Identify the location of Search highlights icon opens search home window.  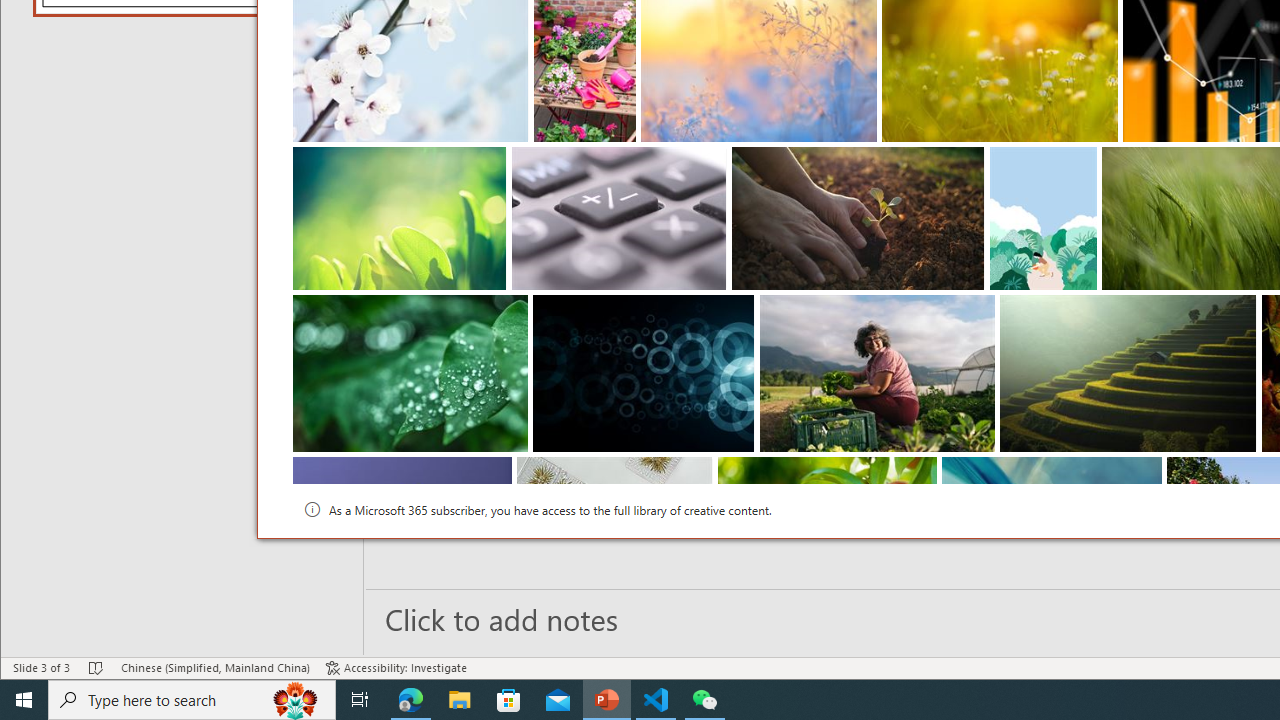
(296, 700).